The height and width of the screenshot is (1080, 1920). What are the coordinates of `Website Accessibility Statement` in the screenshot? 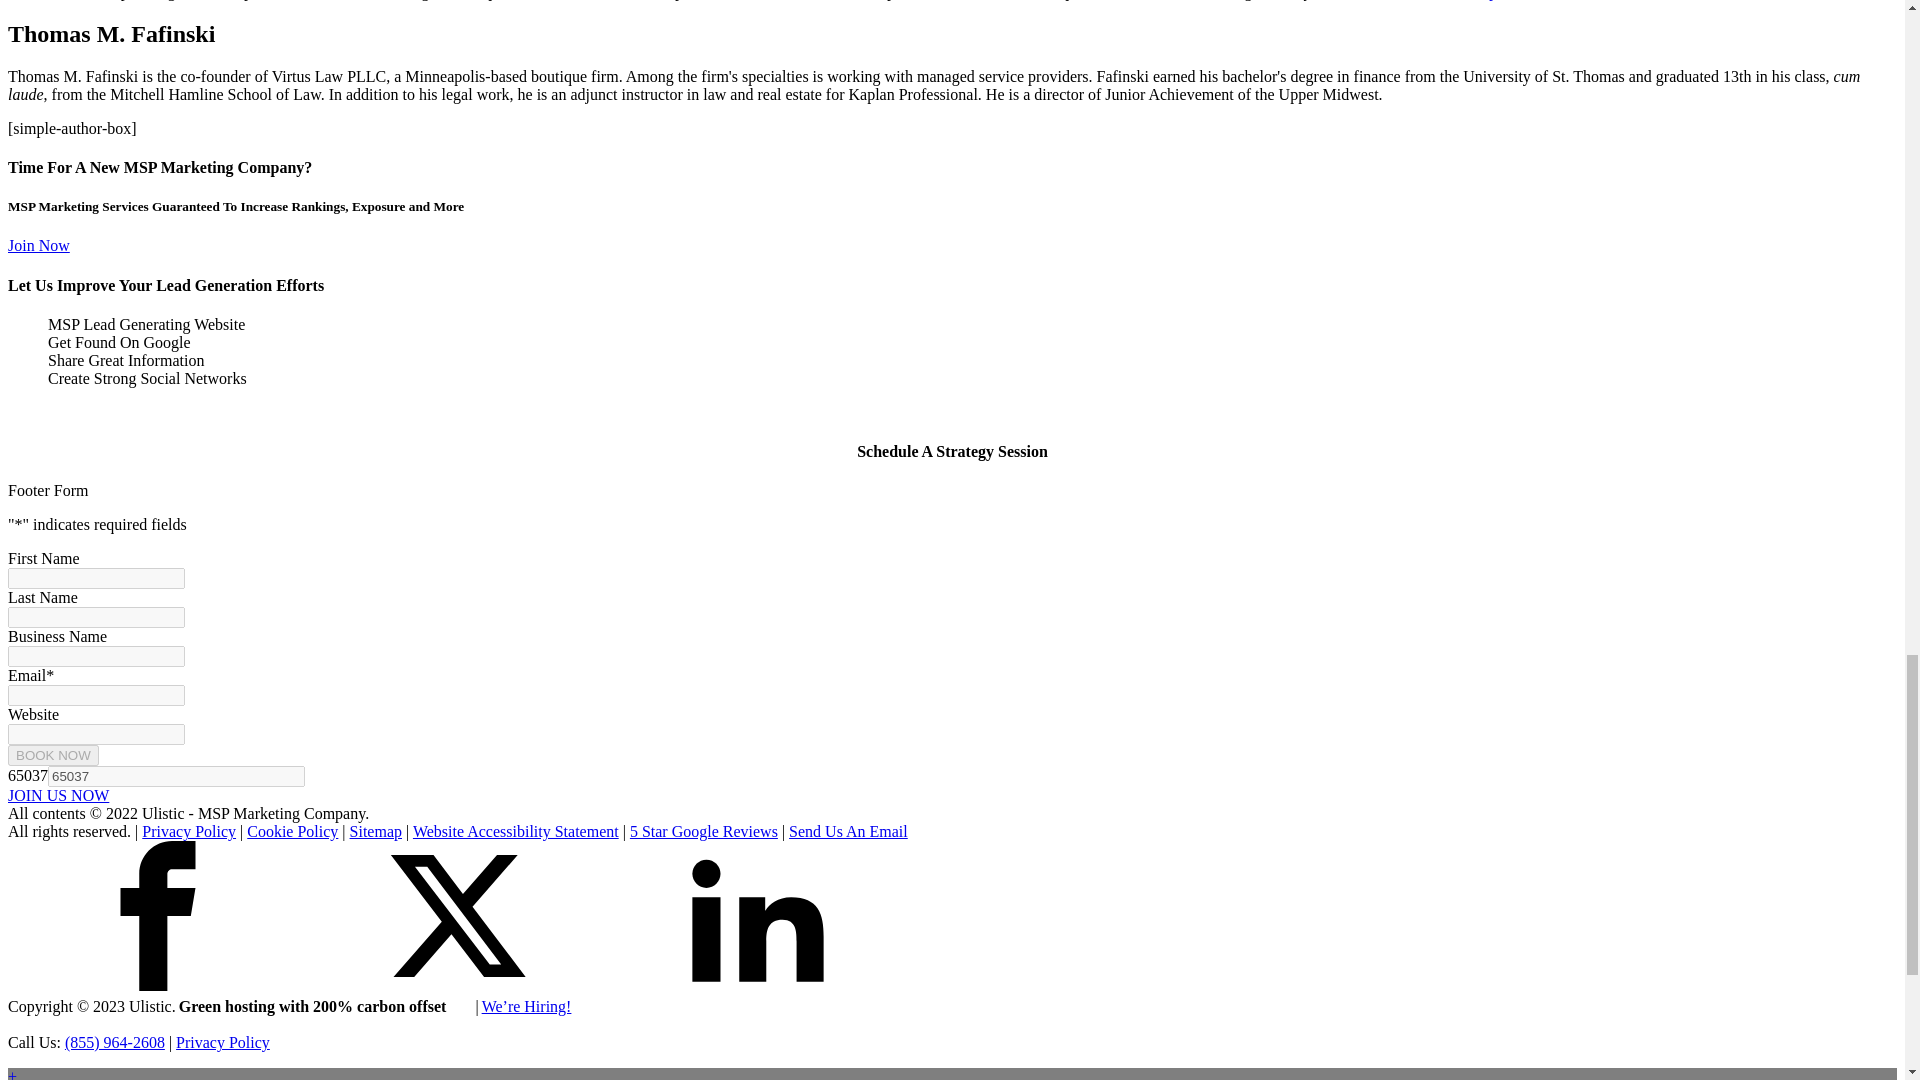 It's located at (515, 831).